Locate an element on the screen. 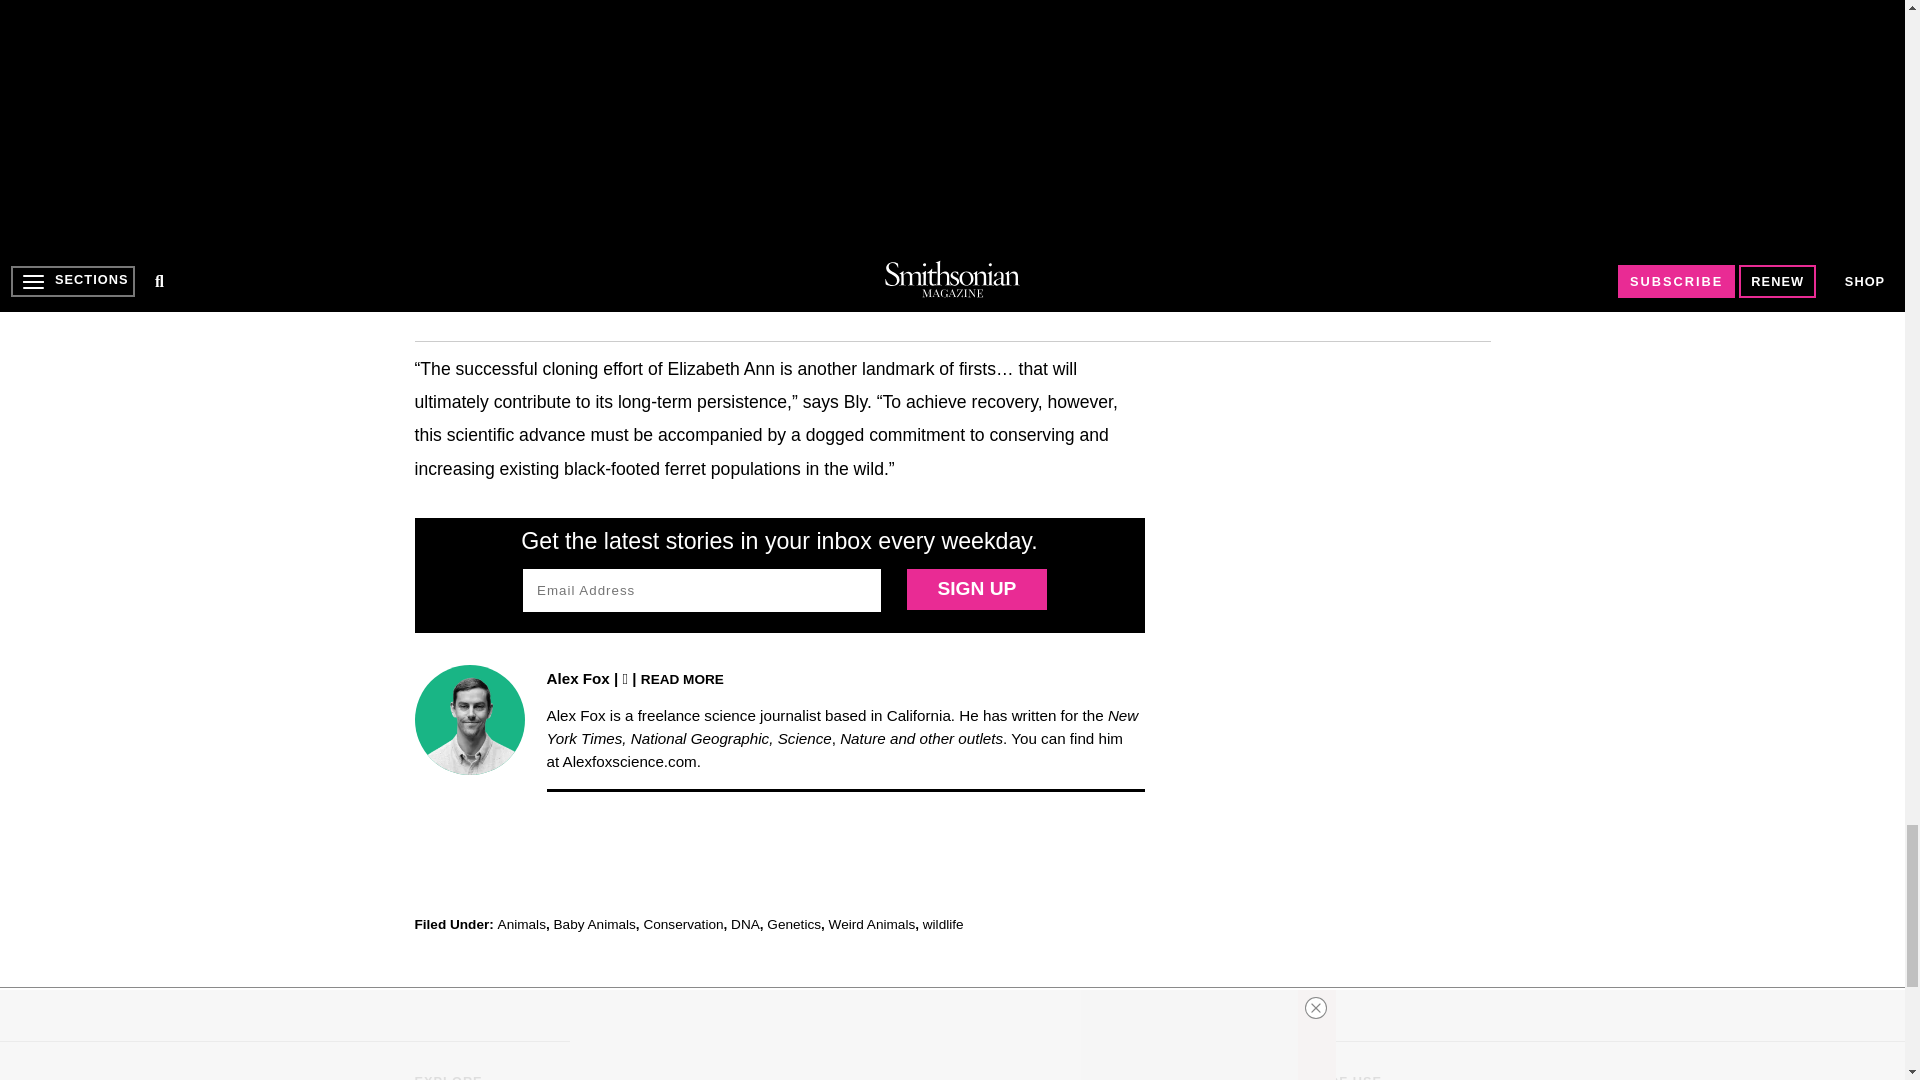 Image resolution: width=1920 pixels, height=1080 pixels. Read more from this author is located at coordinates (682, 678).